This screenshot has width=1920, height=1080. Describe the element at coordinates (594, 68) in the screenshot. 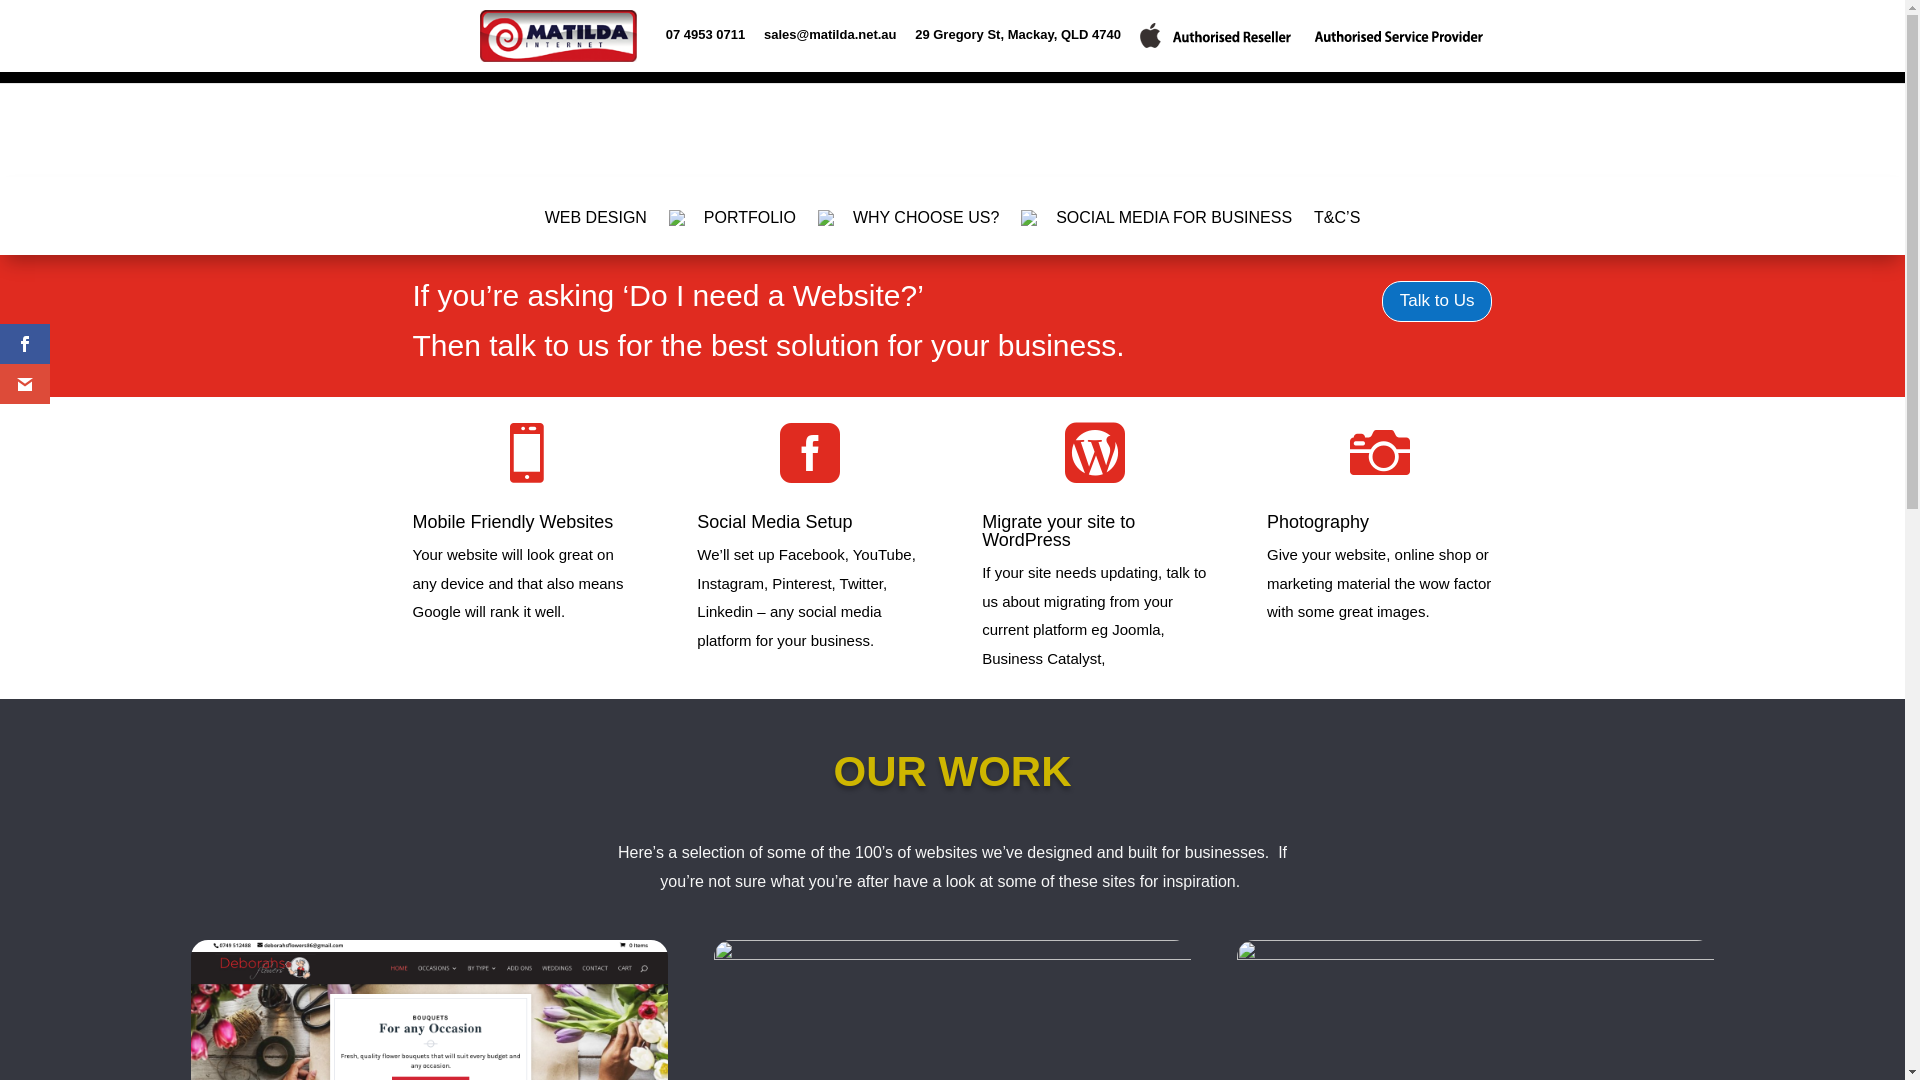

I see `Repairs` at that location.